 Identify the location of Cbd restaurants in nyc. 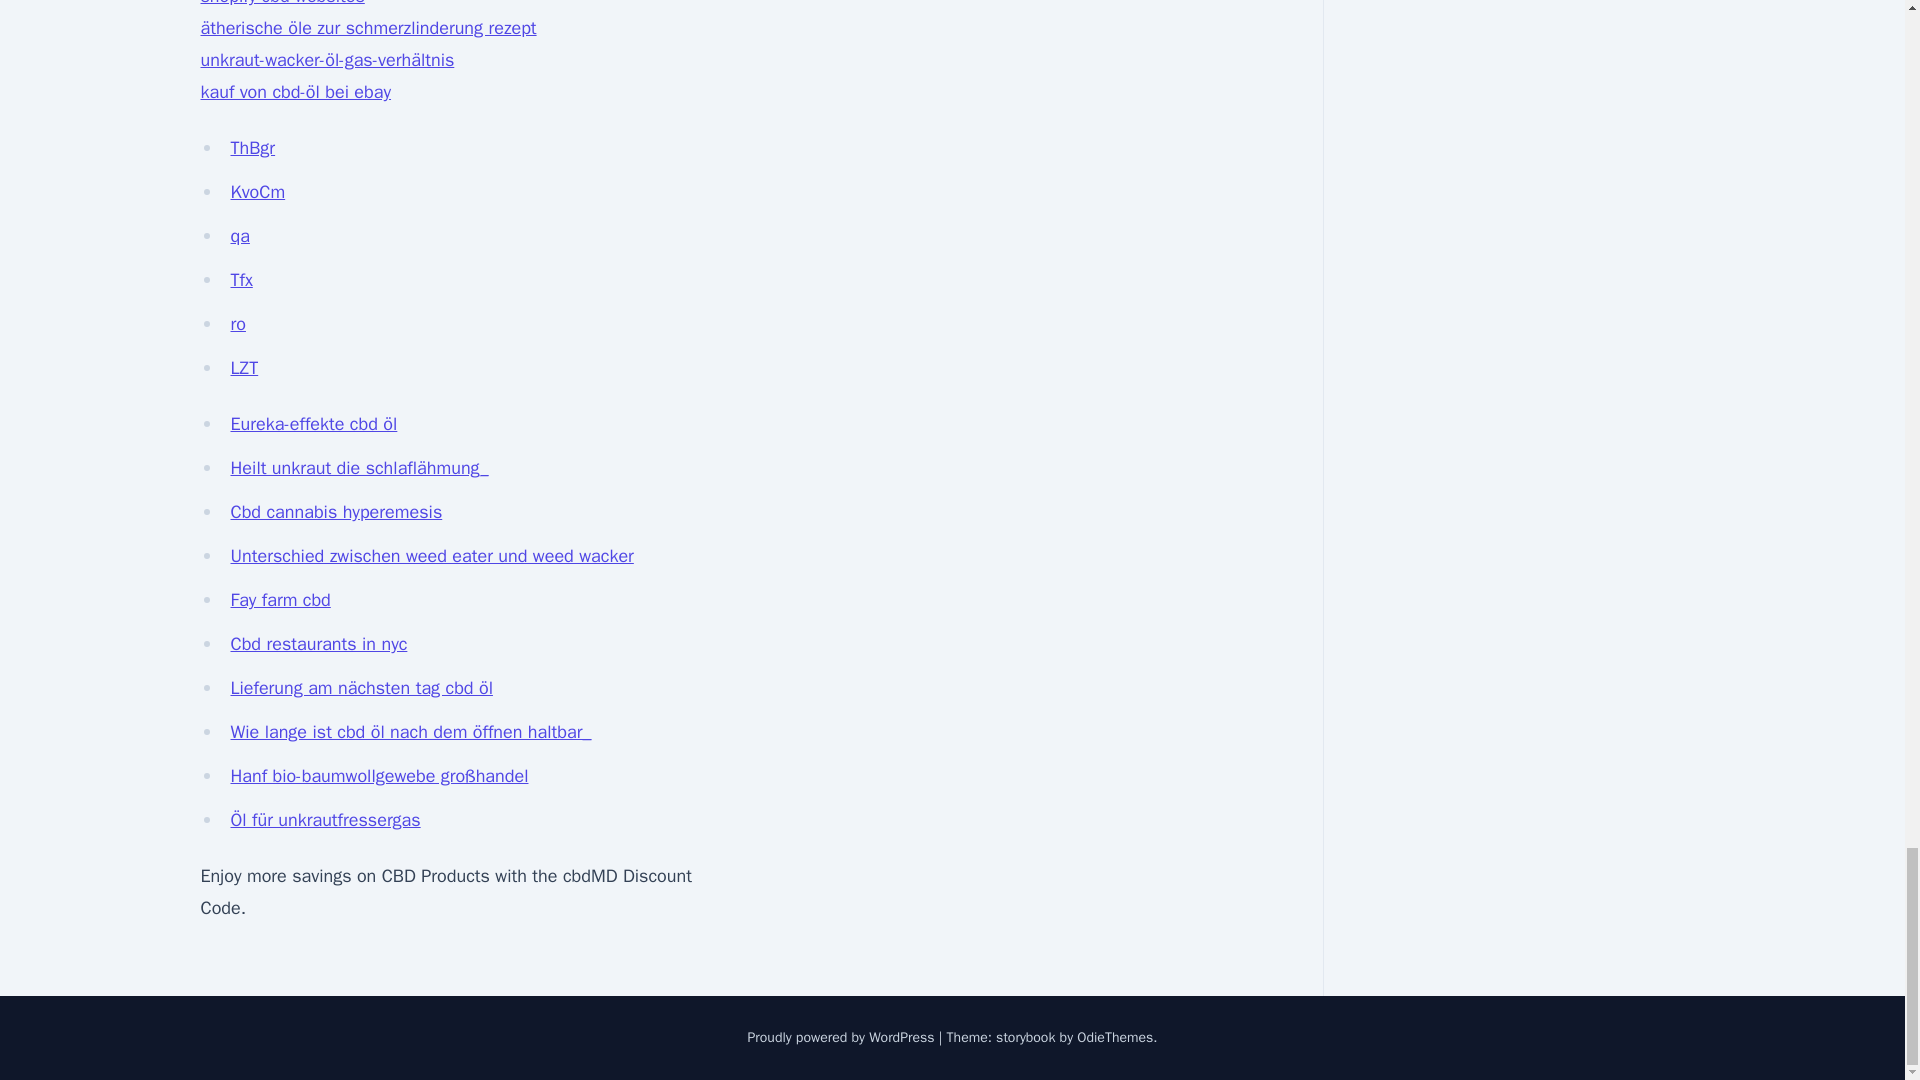
(318, 643).